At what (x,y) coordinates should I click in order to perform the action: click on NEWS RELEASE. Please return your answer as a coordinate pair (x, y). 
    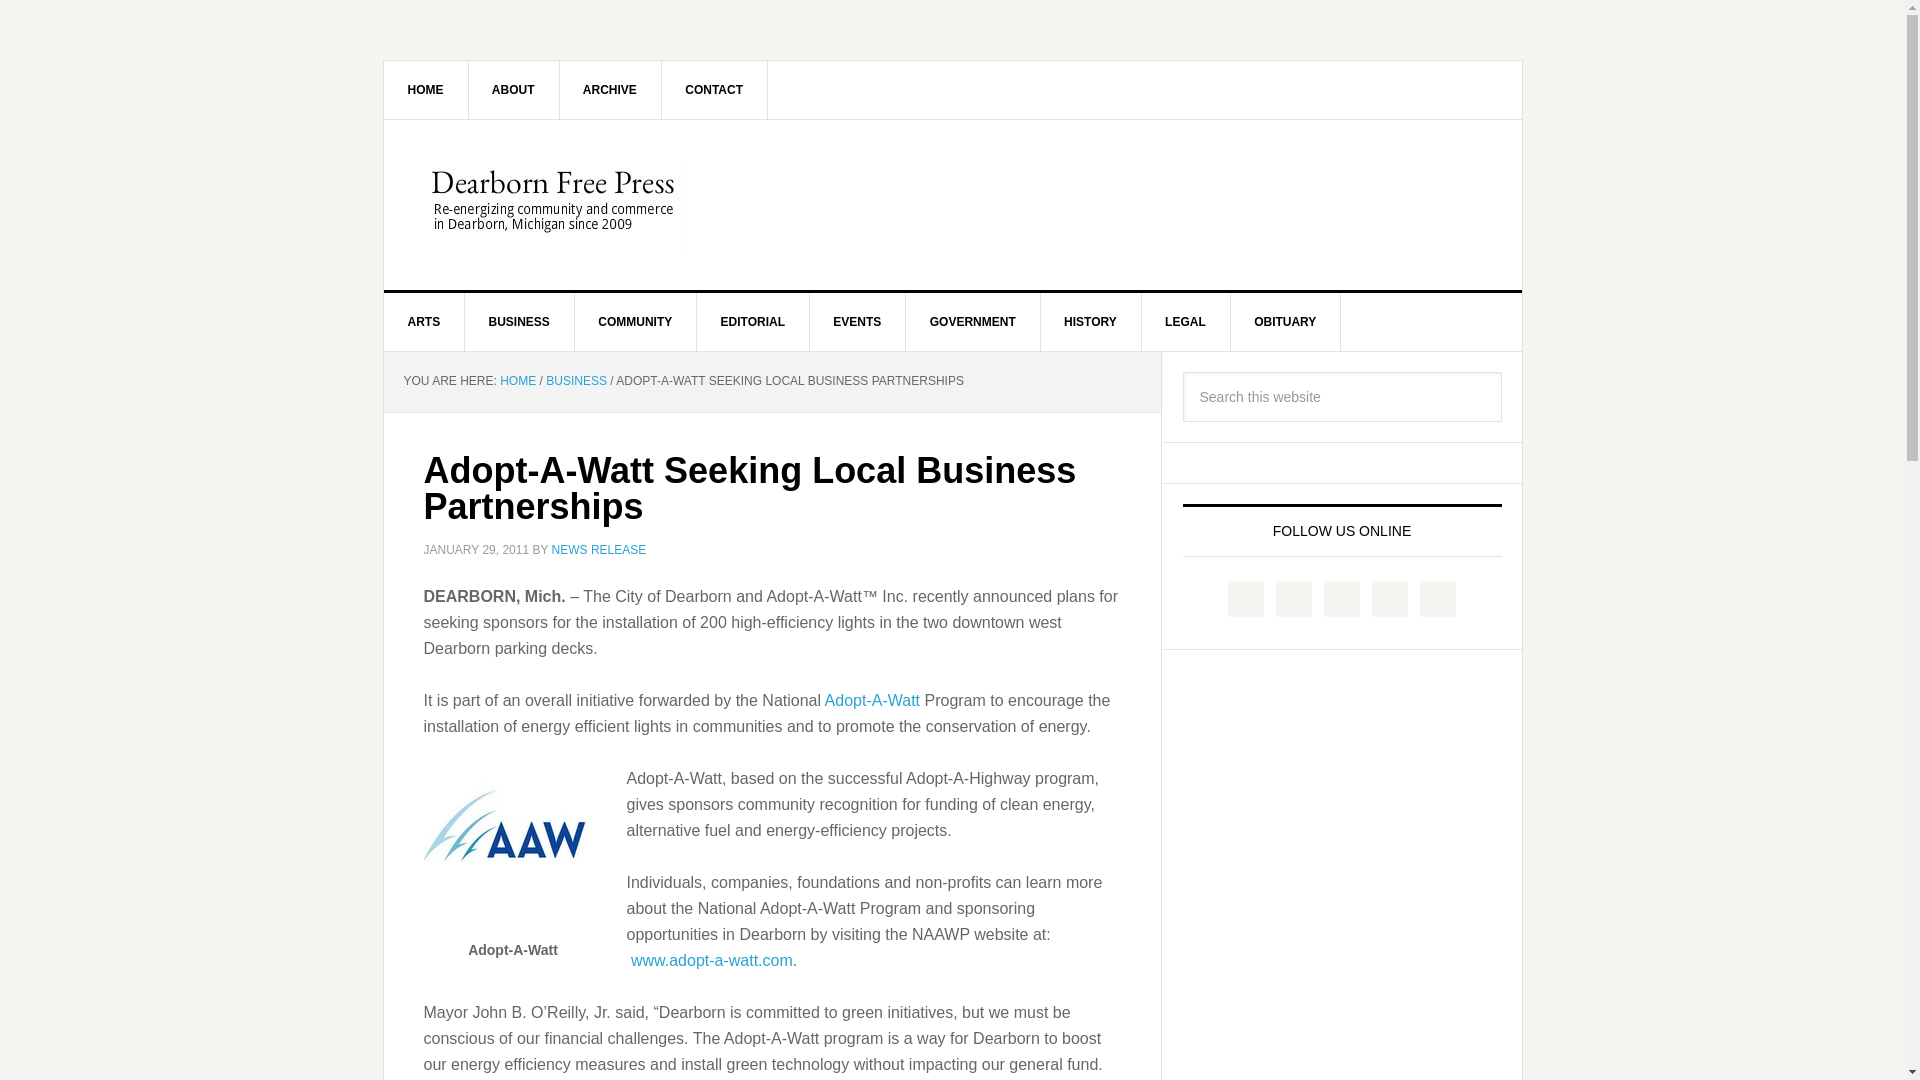
    Looking at the image, I should click on (600, 549).